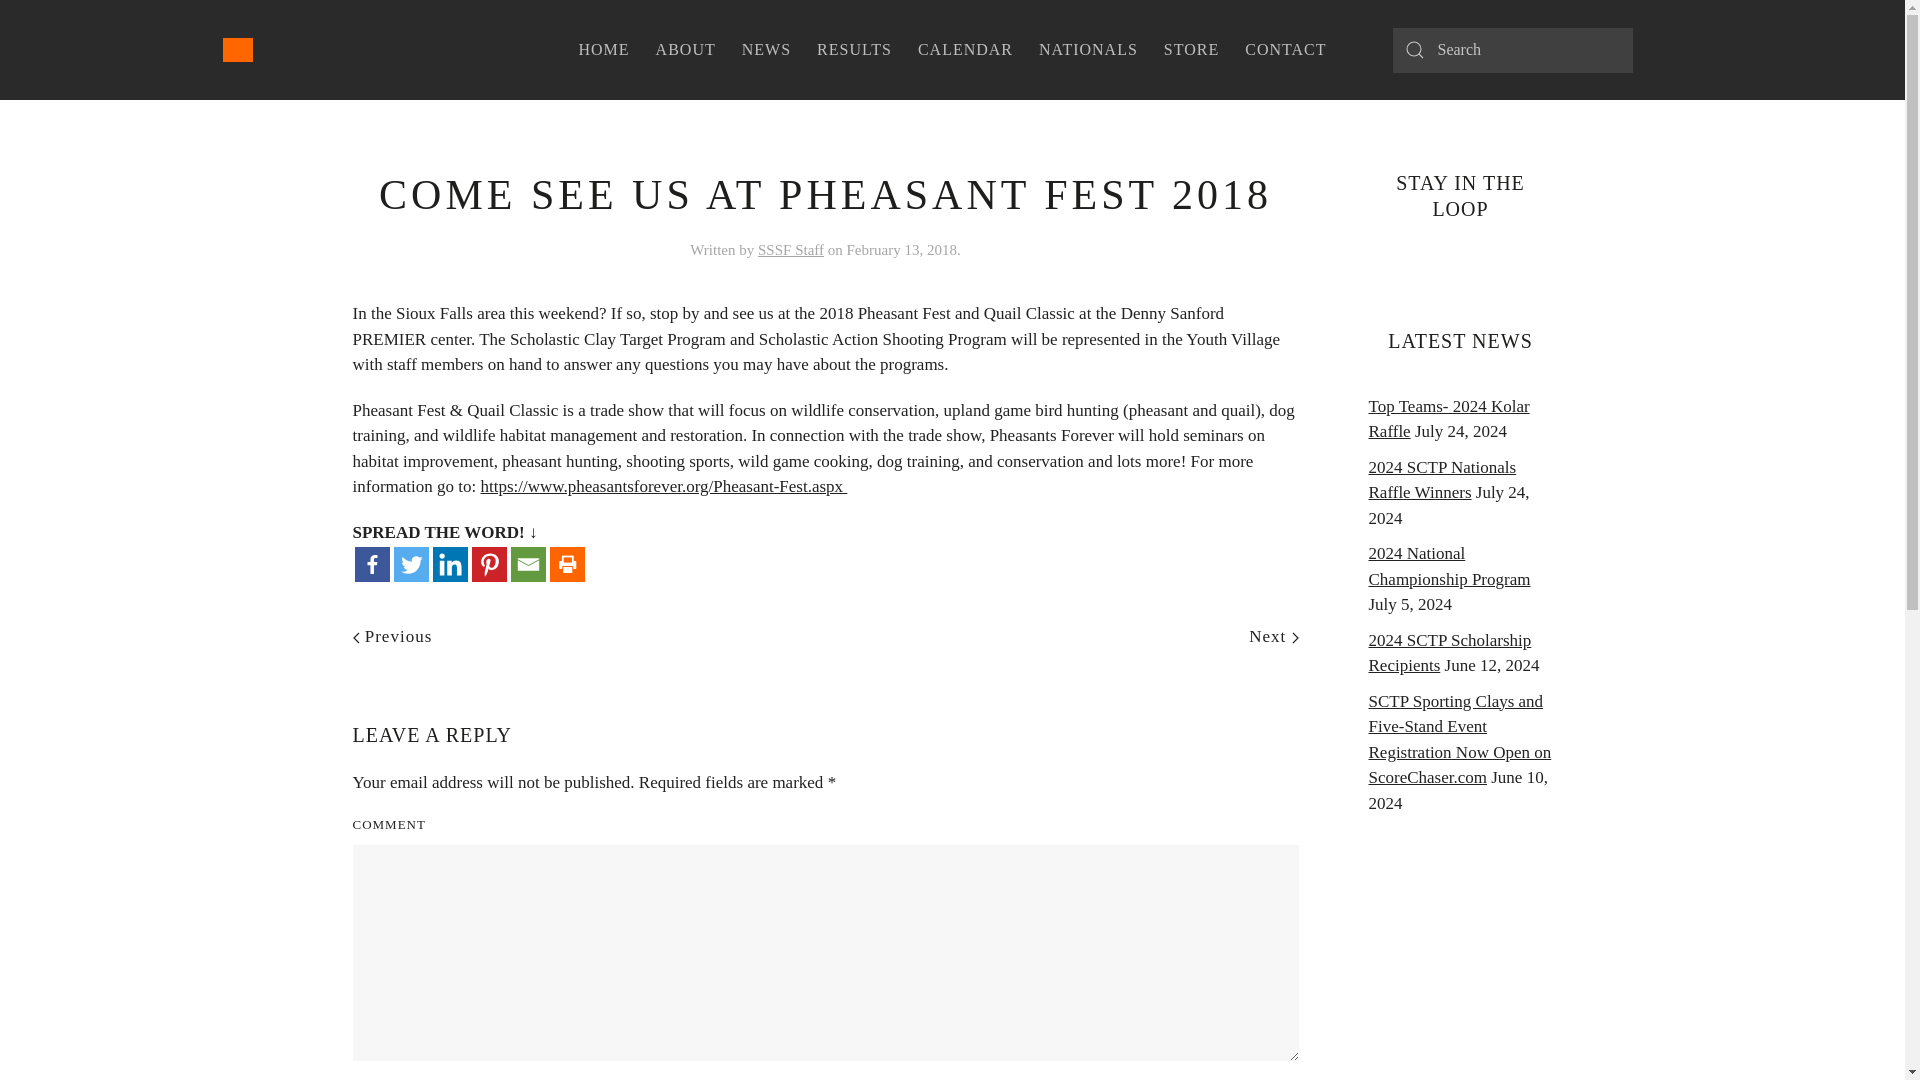 This screenshot has width=1920, height=1080. Describe the element at coordinates (790, 250) in the screenshot. I see `SSSF Staff` at that location.